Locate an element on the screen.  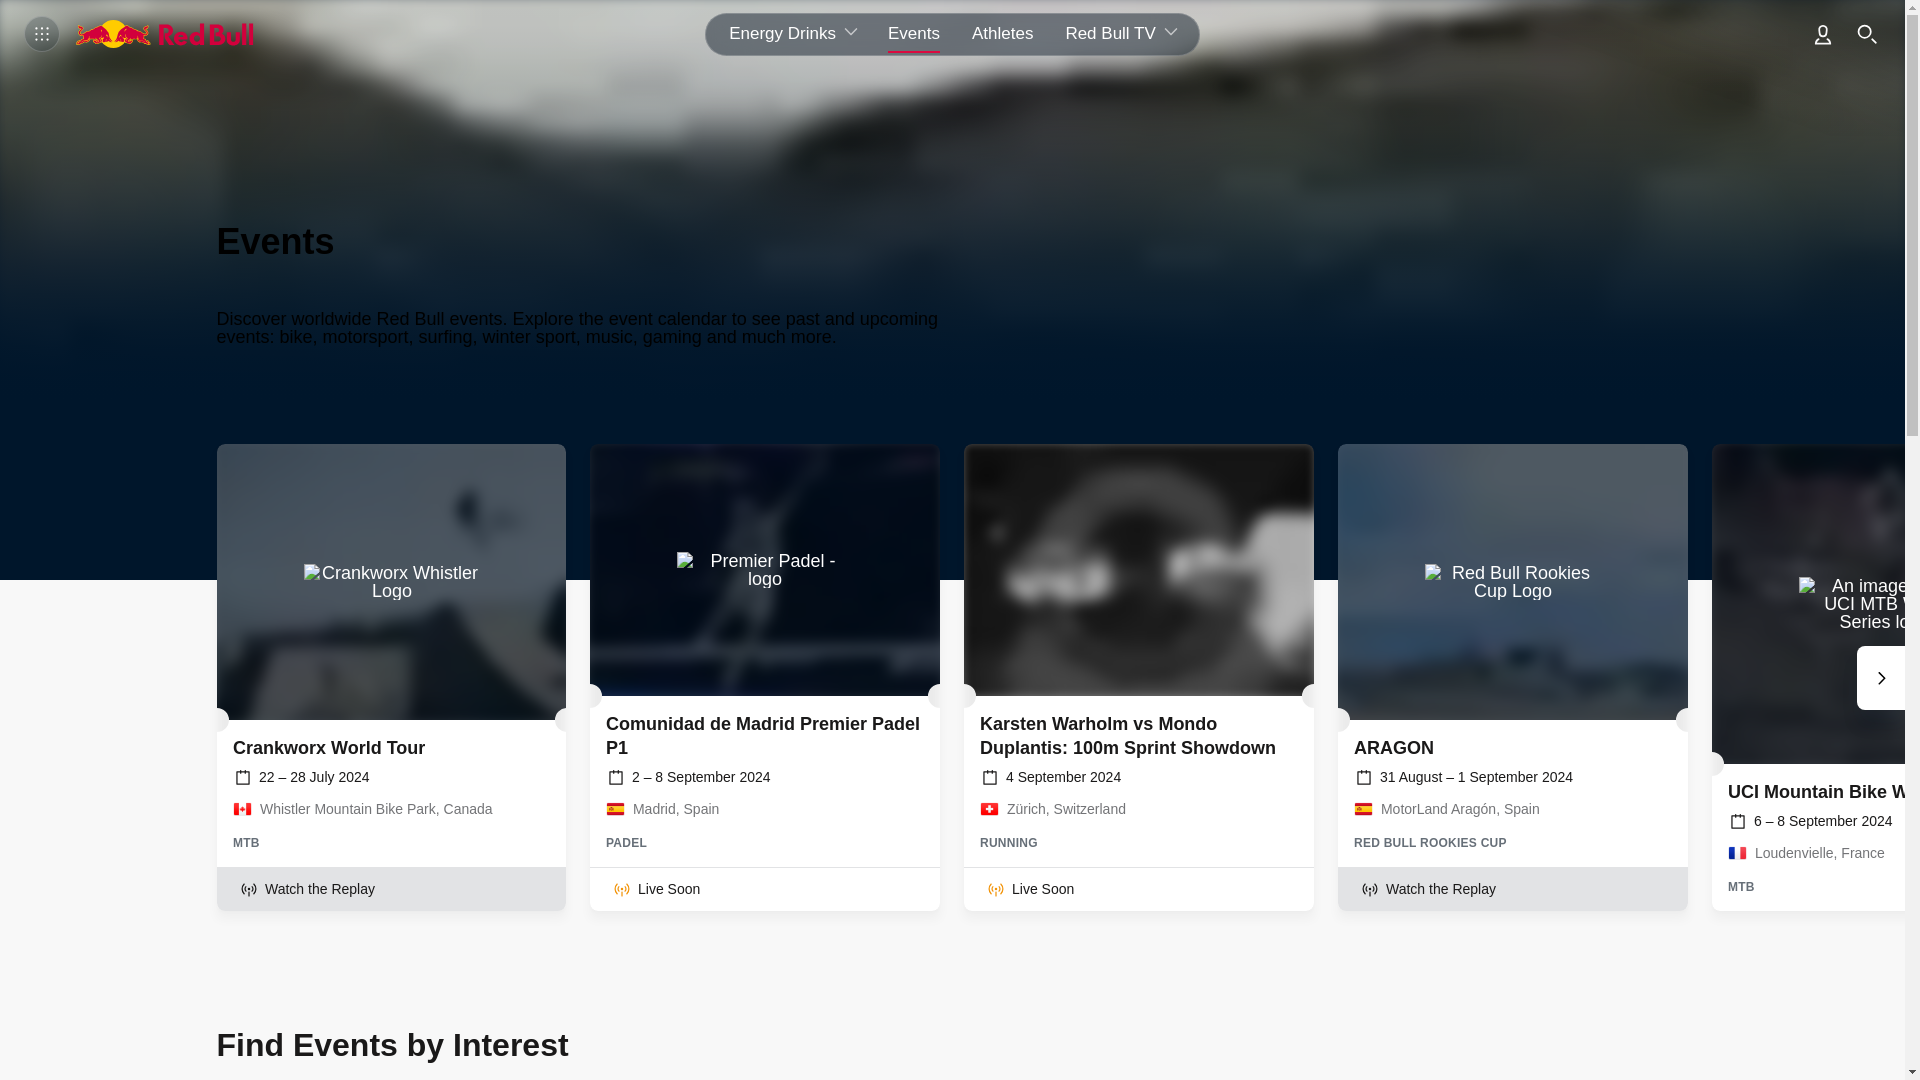
Red Bull Rookies Cup 2021 Aragon - Event header 2024 is located at coordinates (1512, 582).